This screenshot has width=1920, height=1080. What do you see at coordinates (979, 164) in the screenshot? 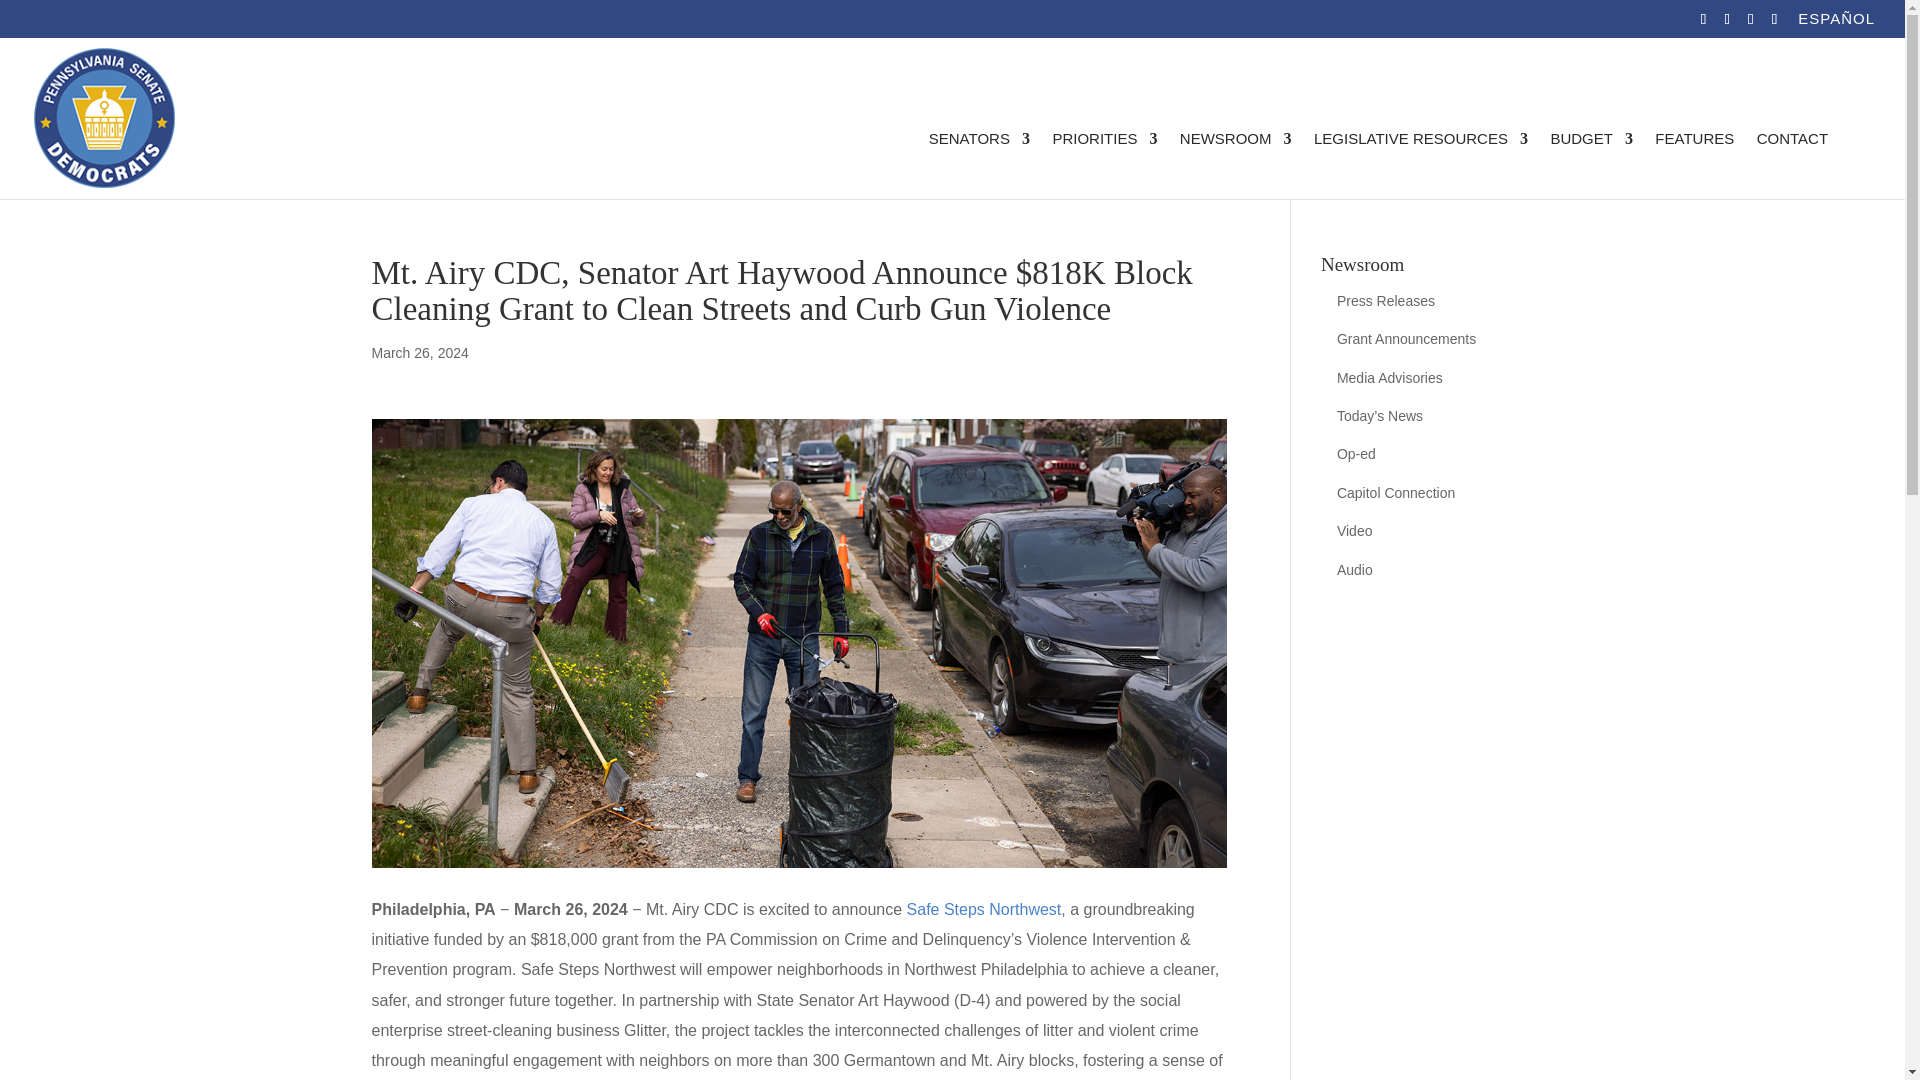
I see `SENATORS` at bounding box center [979, 164].